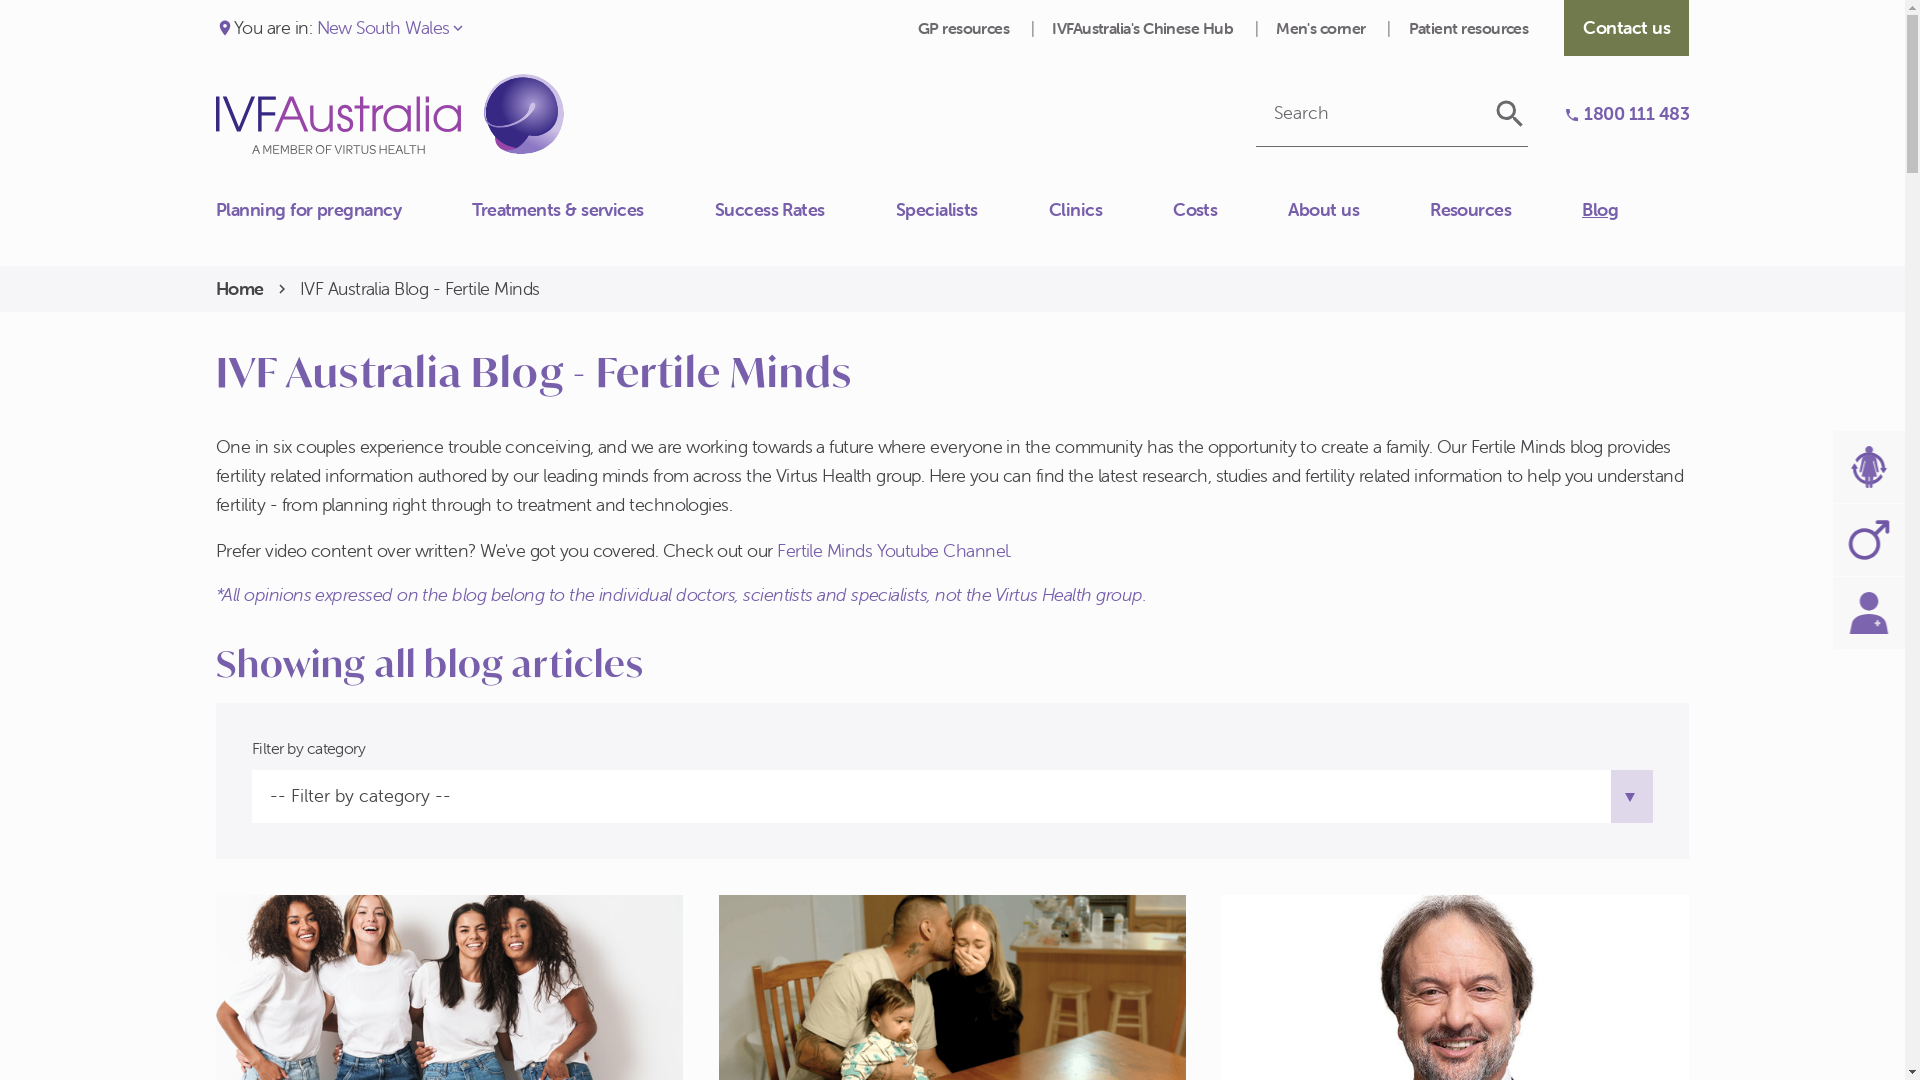 The image size is (1920, 1080). Describe the element at coordinates (1469, 28) in the screenshot. I see `Patient resources` at that location.